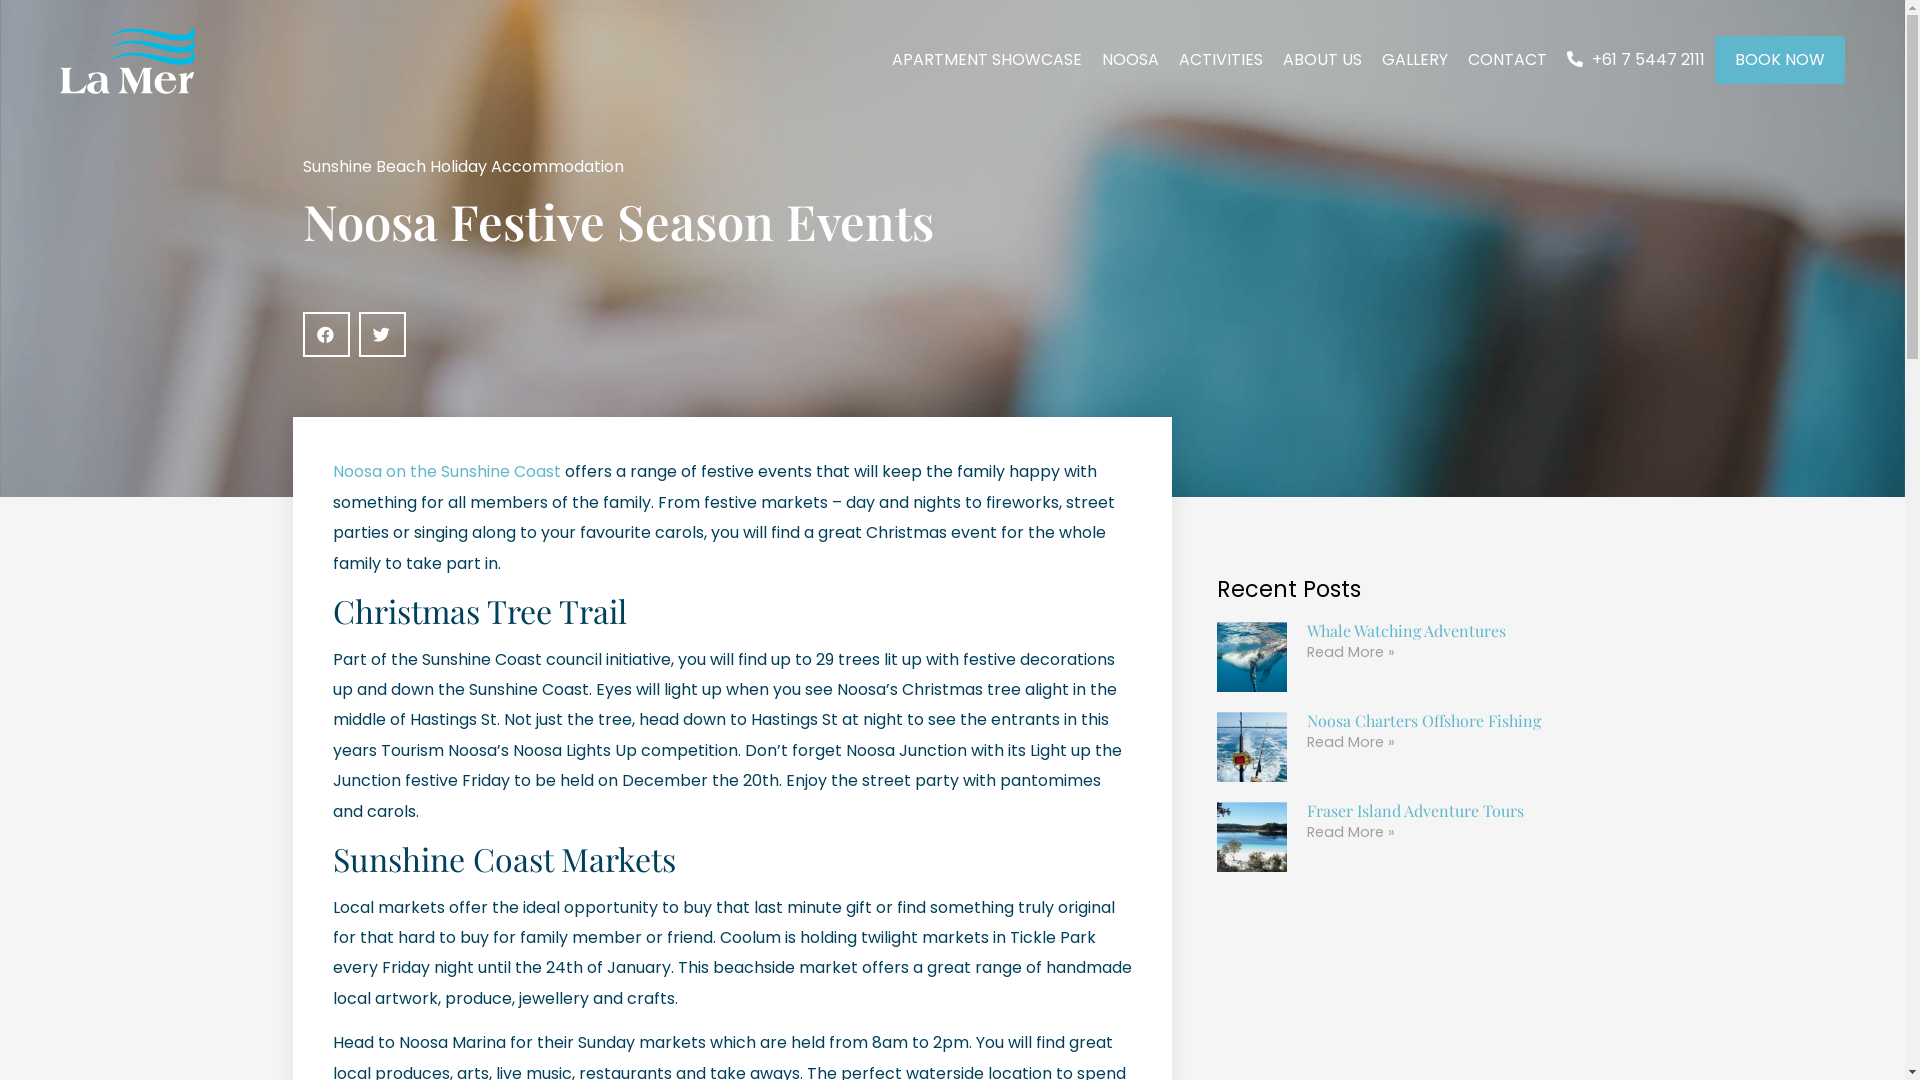  Describe the element at coordinates (1780, 60) in the screenshot. I see `BOOK NOW` at that location.